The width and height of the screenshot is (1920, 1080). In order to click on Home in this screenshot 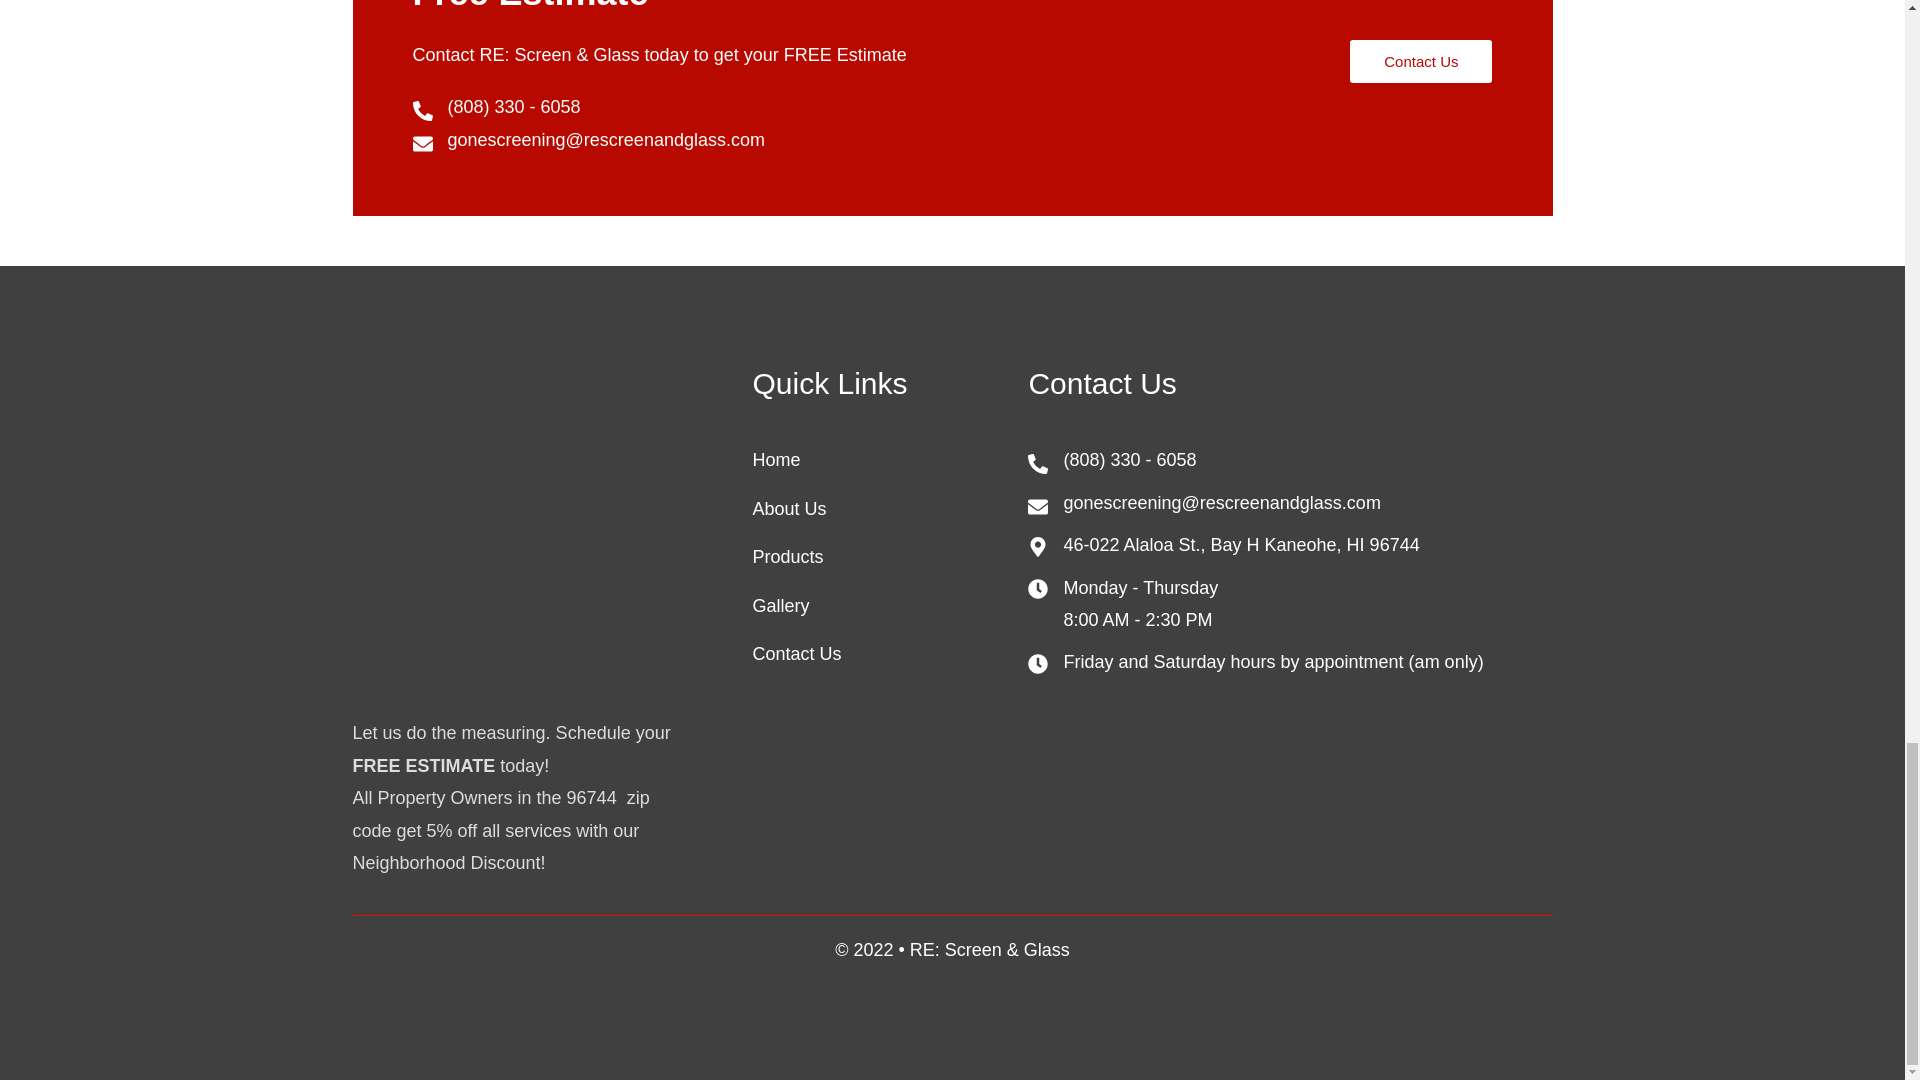, I will do `click(880, 460)`.